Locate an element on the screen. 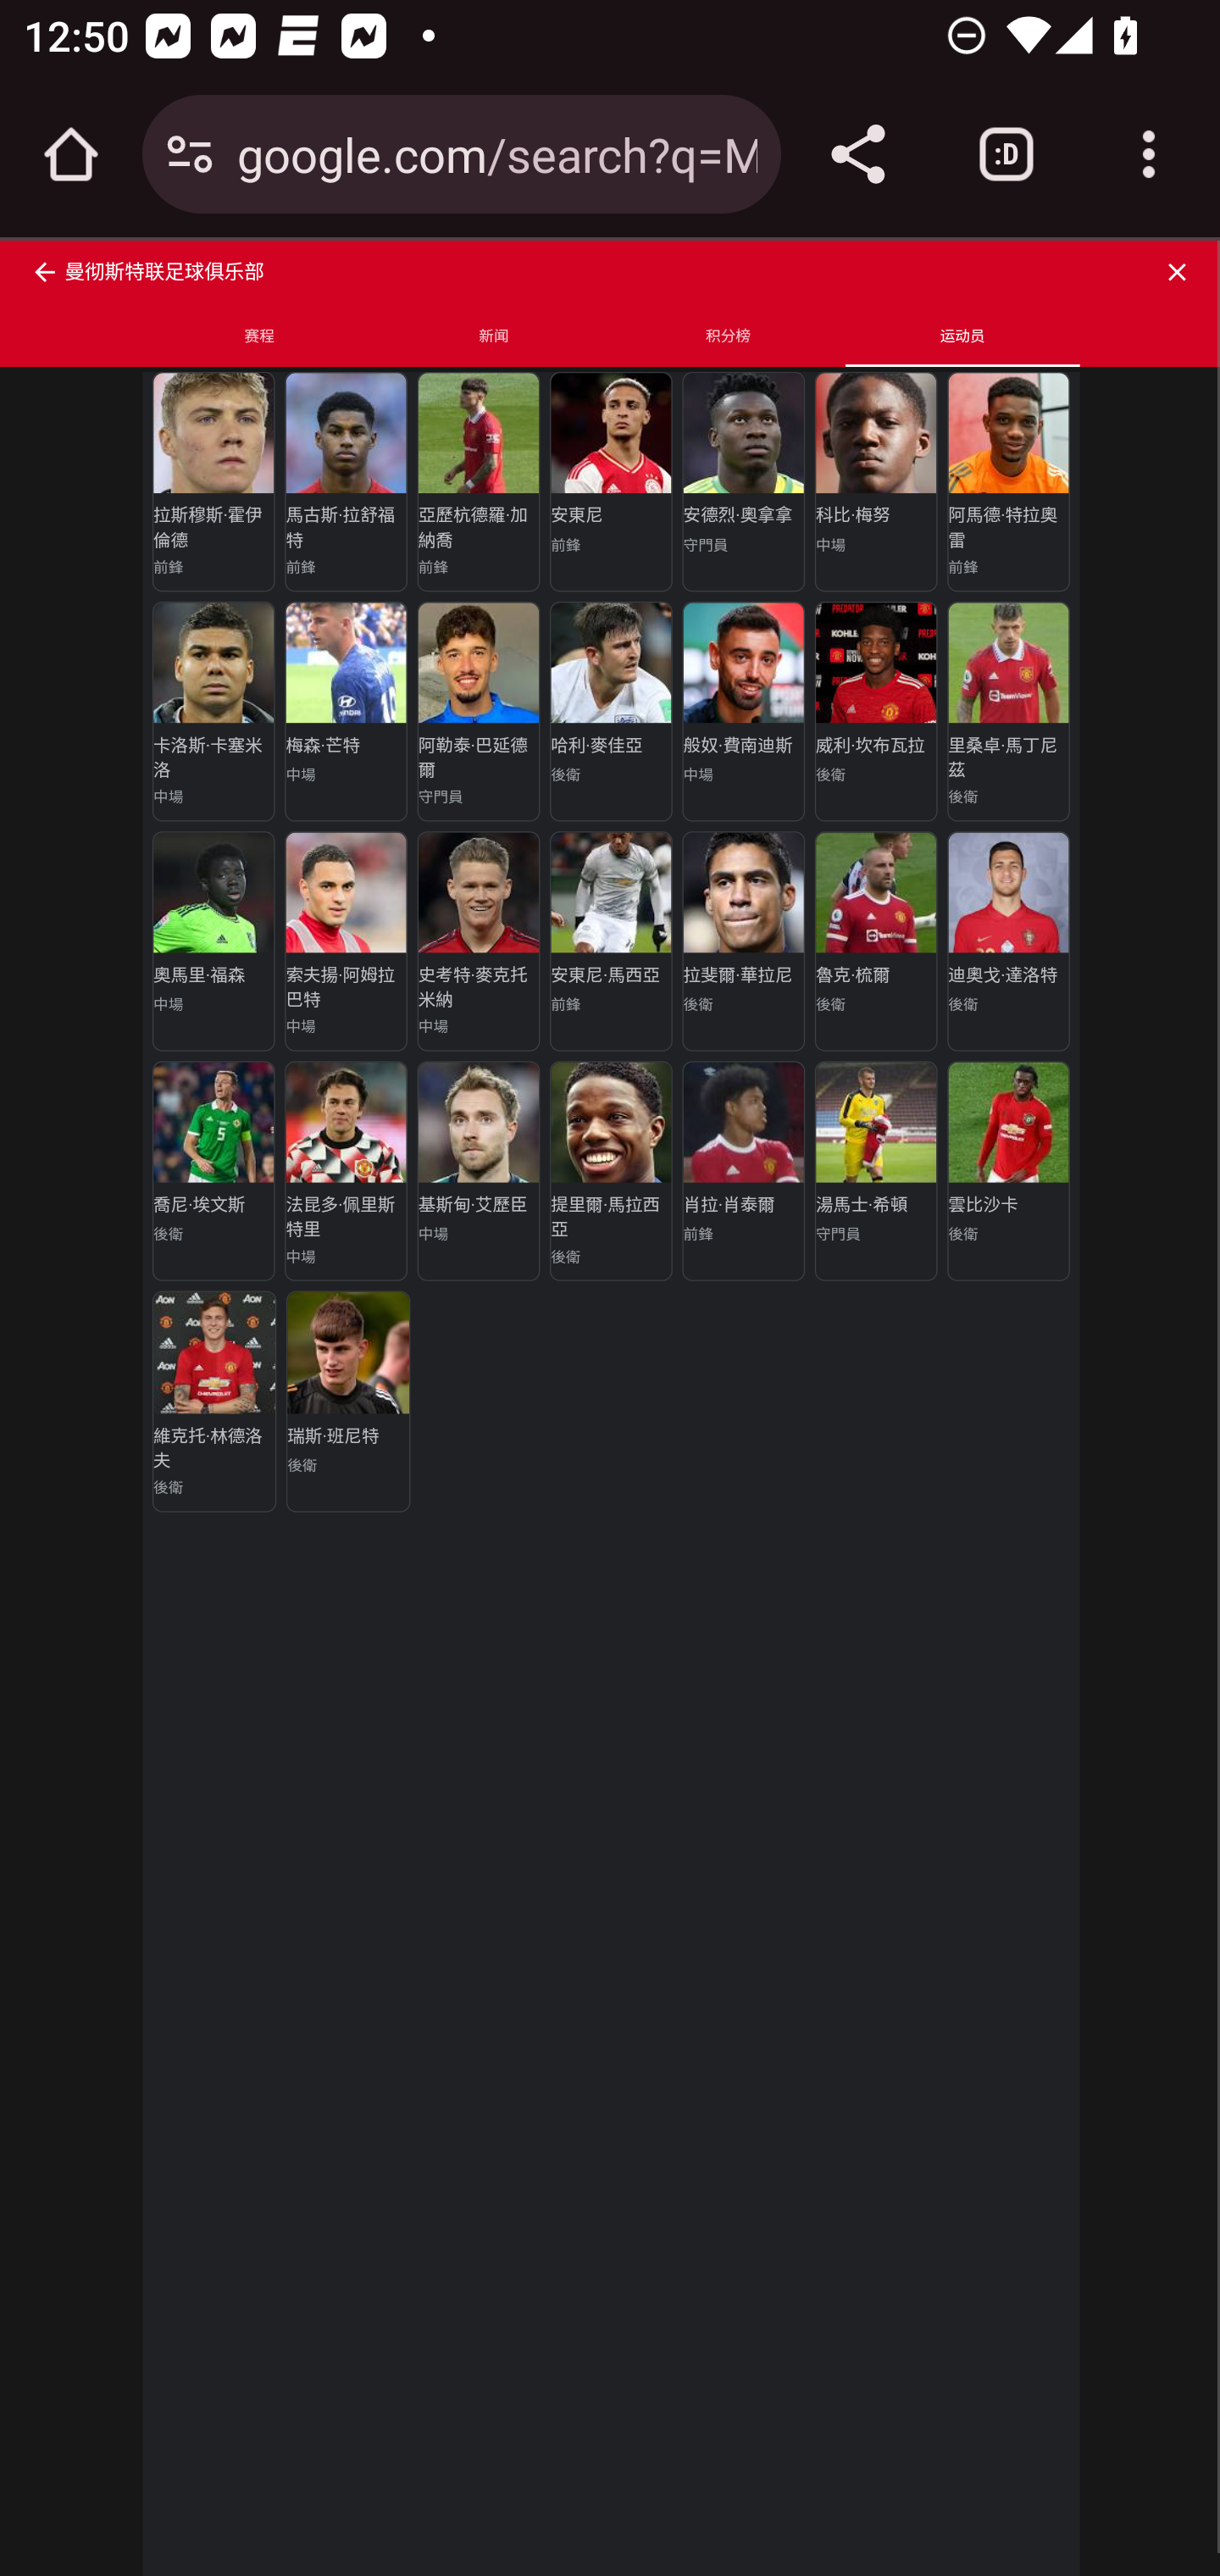  里桑卓·馬丁尼茲 後衛 里桑卓·馬丁尼茲 後衛 is located at coordinates (1007, 710).